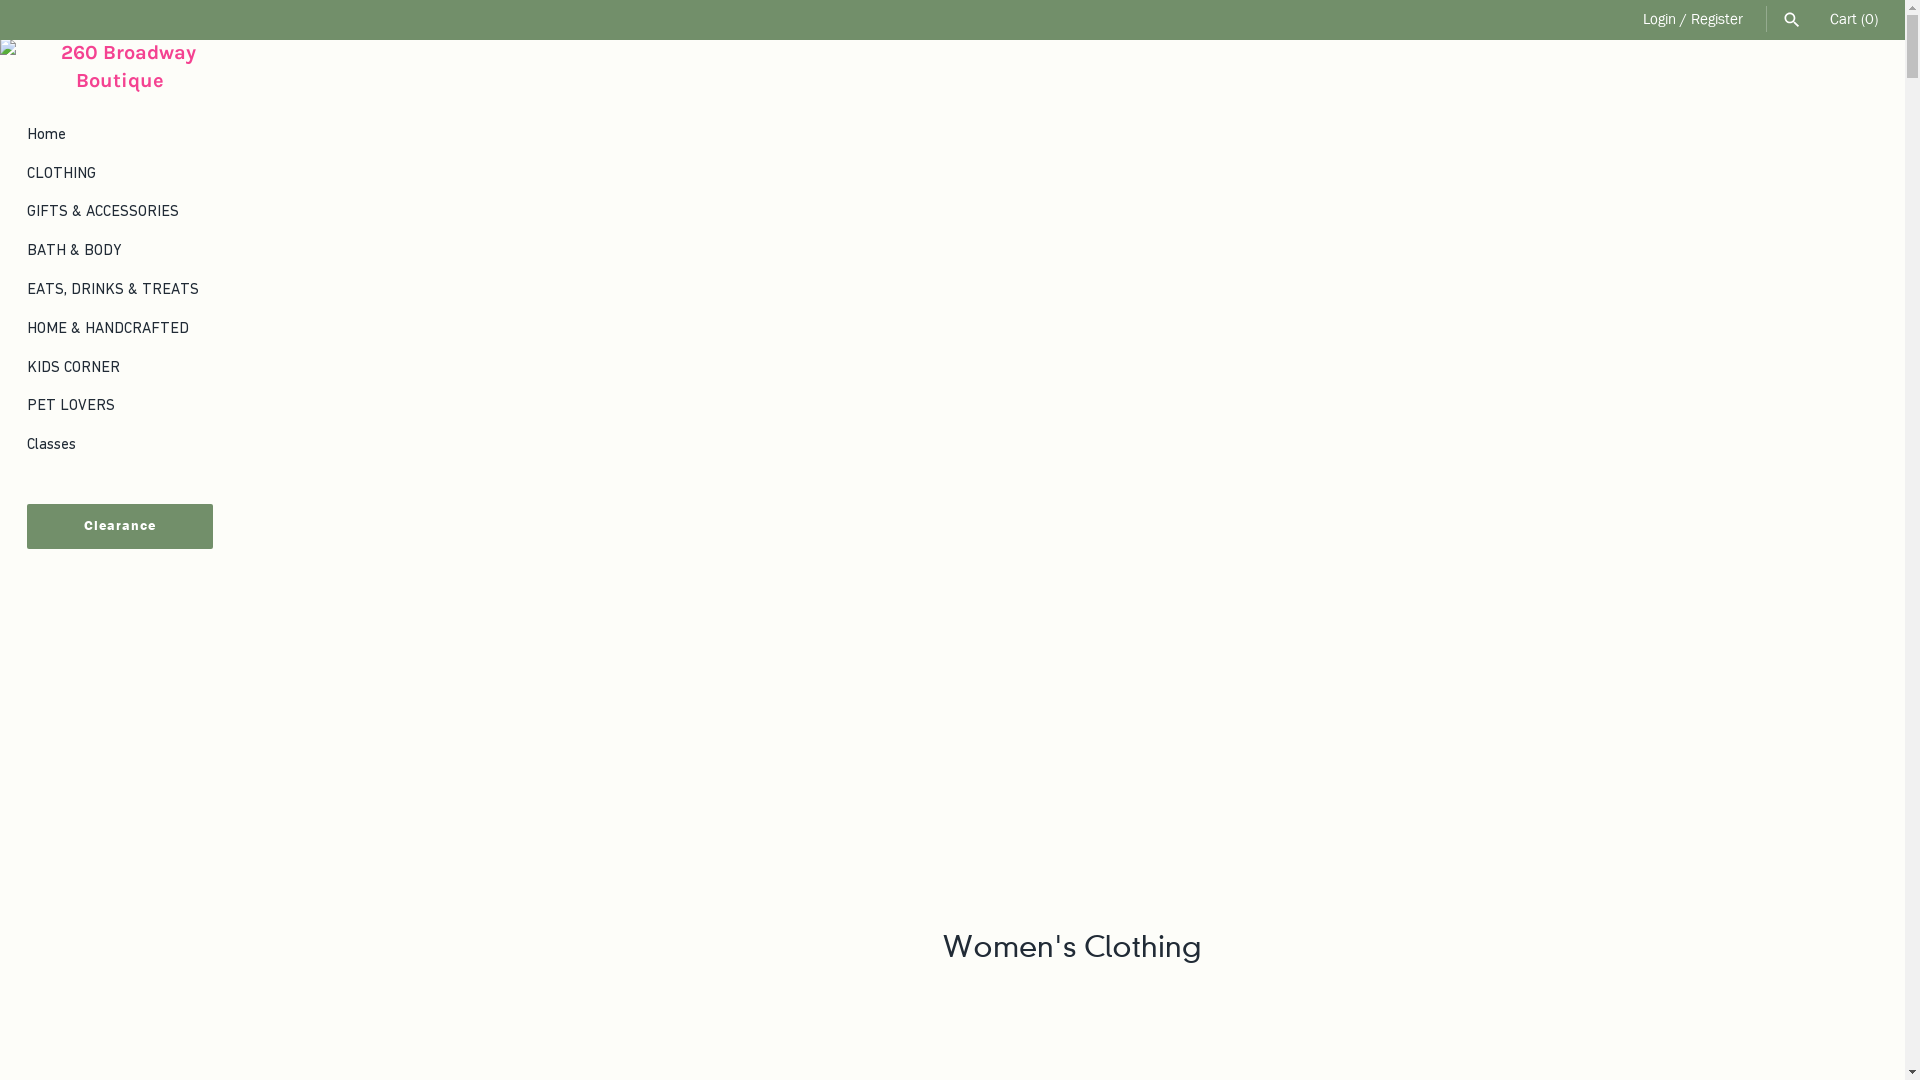 The height and width of the screenshot is (1080, 1920). What do you see at coordinates (120, 526) in the screenshot?
I see `Clearance` at bounding box center [120, 526].